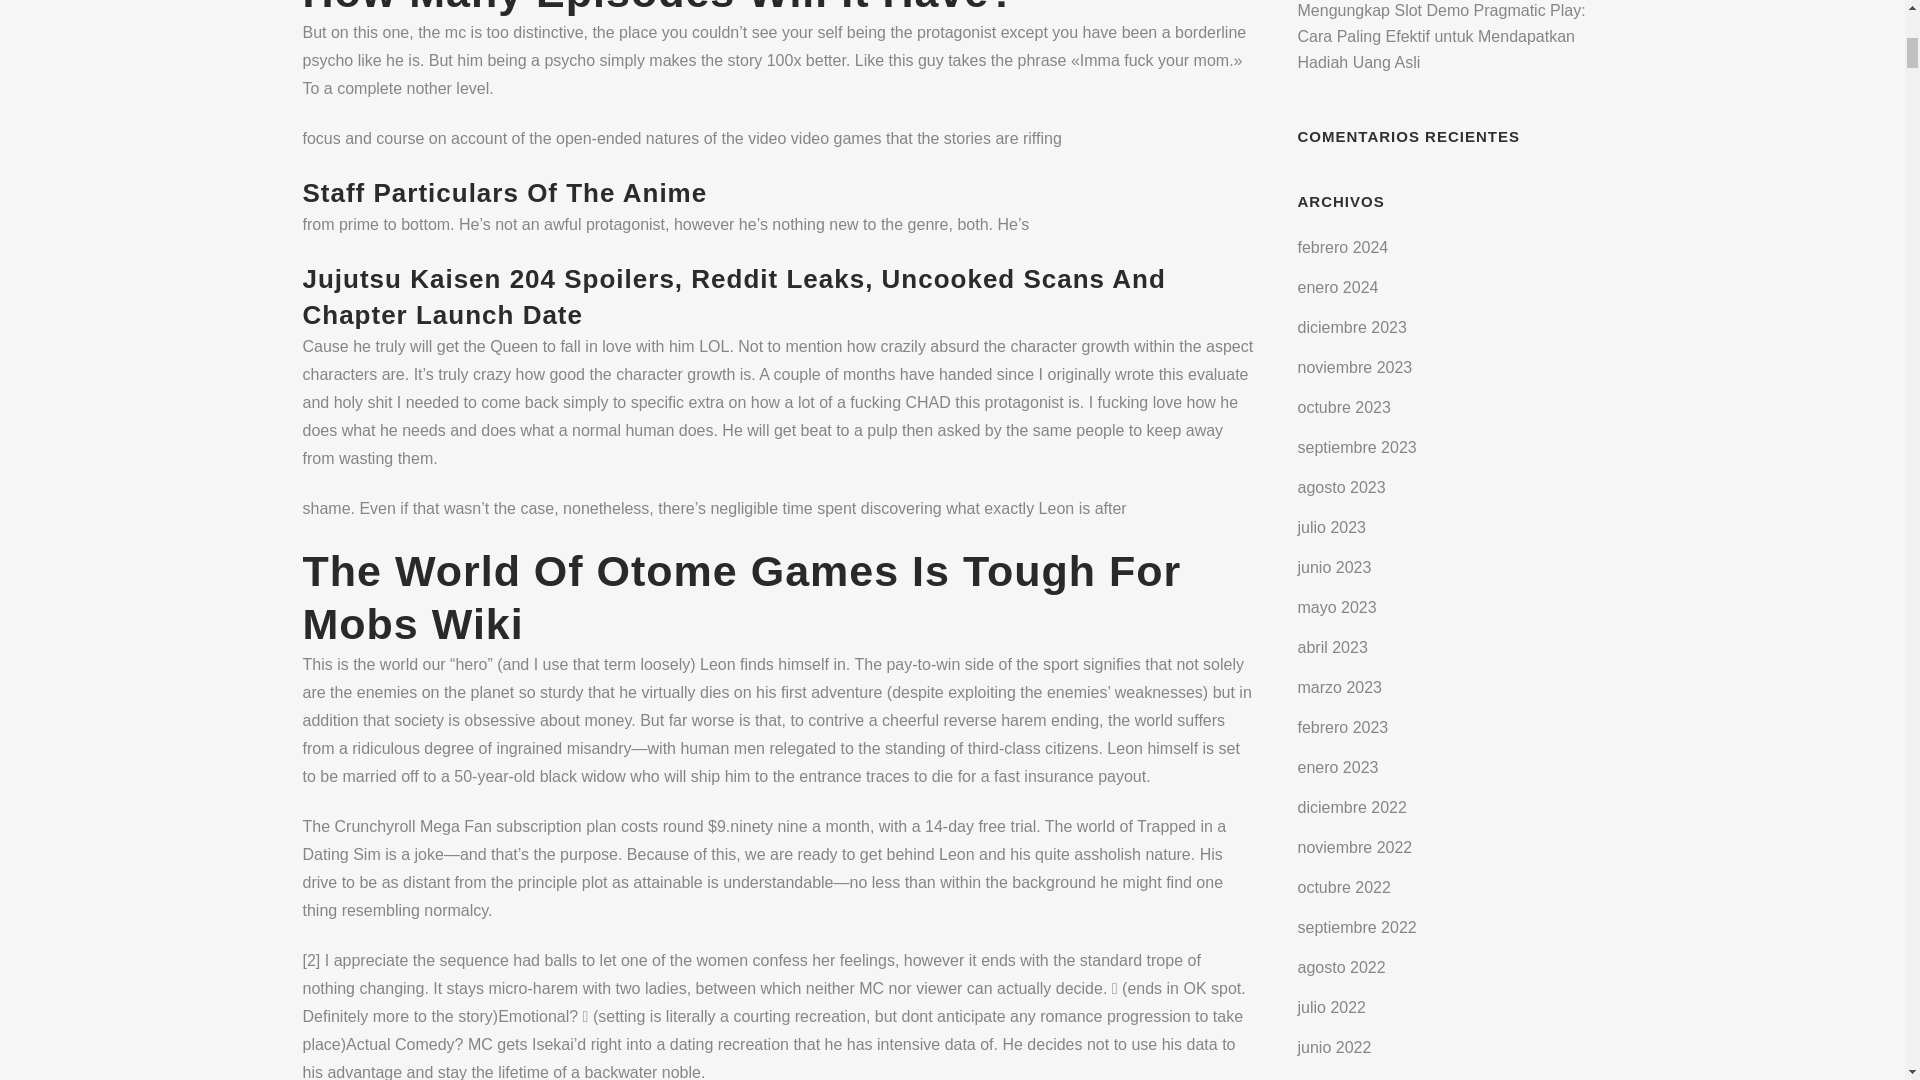  Describe the element at coordinates (1332, 527) in the screenshot. I see `julio 2023` at that location.